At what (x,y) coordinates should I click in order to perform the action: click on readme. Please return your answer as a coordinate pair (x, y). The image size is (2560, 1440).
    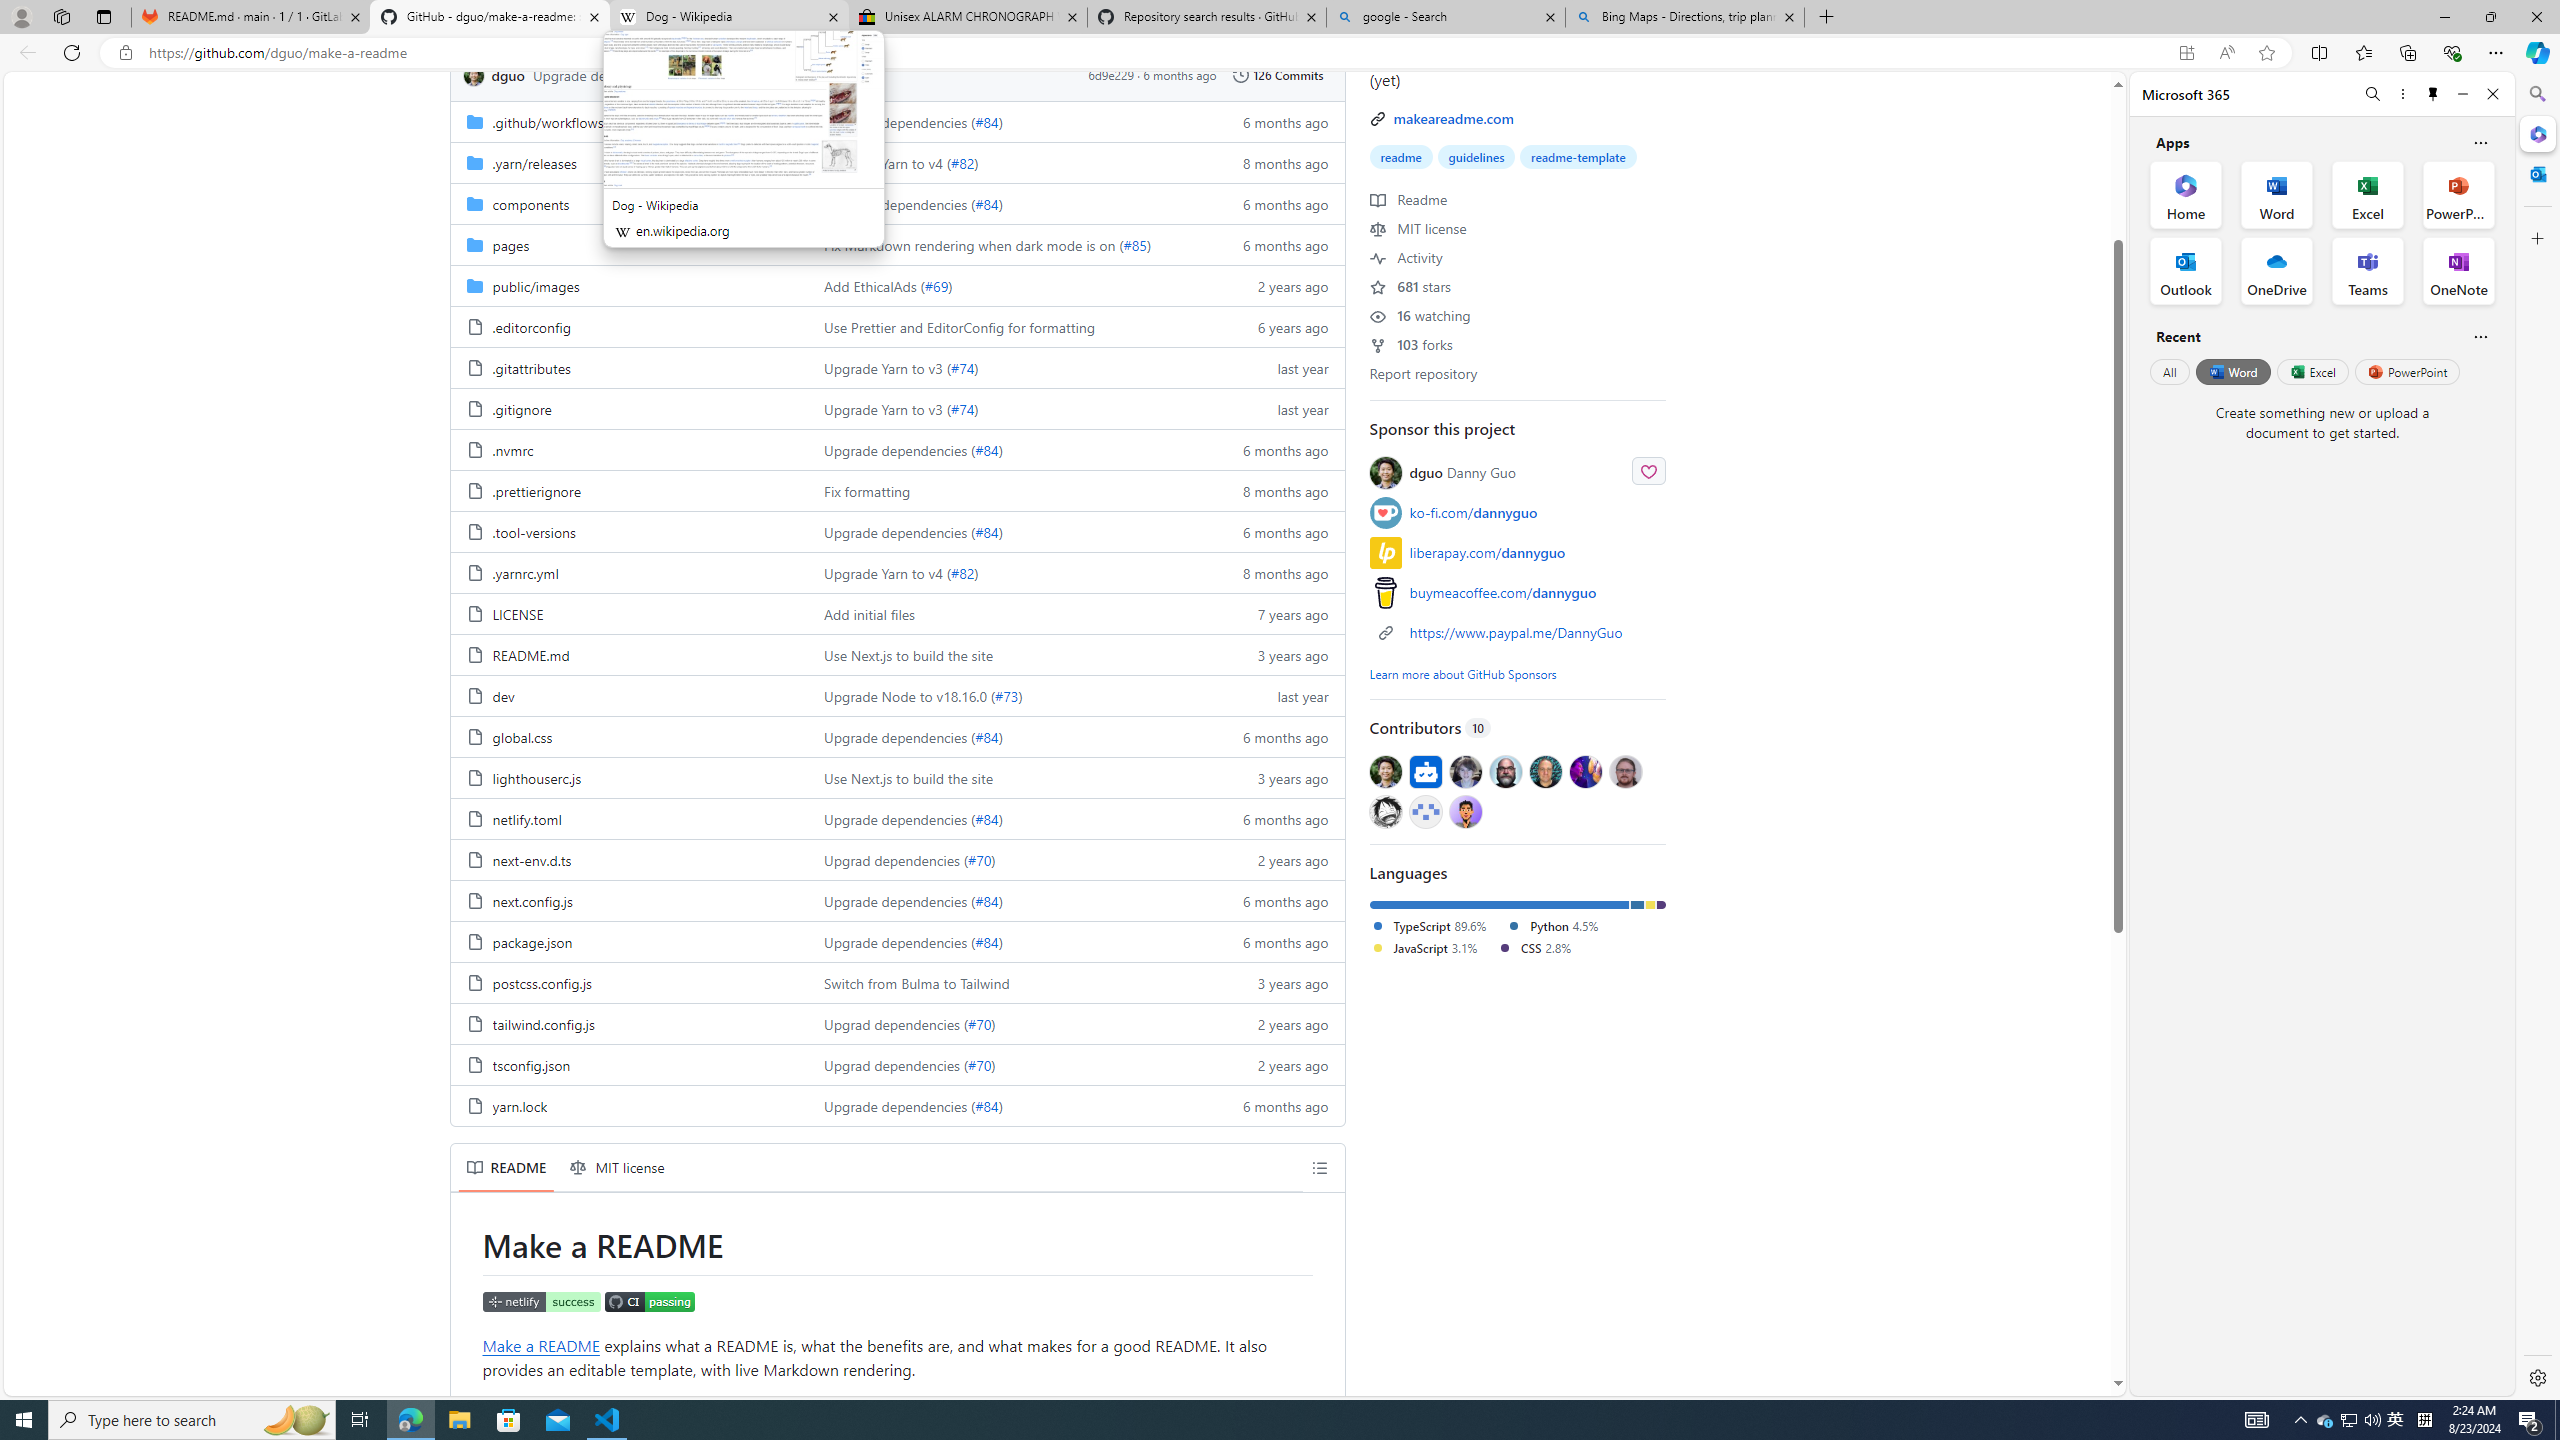
    Looking at the image, I should click on (1401, 156).